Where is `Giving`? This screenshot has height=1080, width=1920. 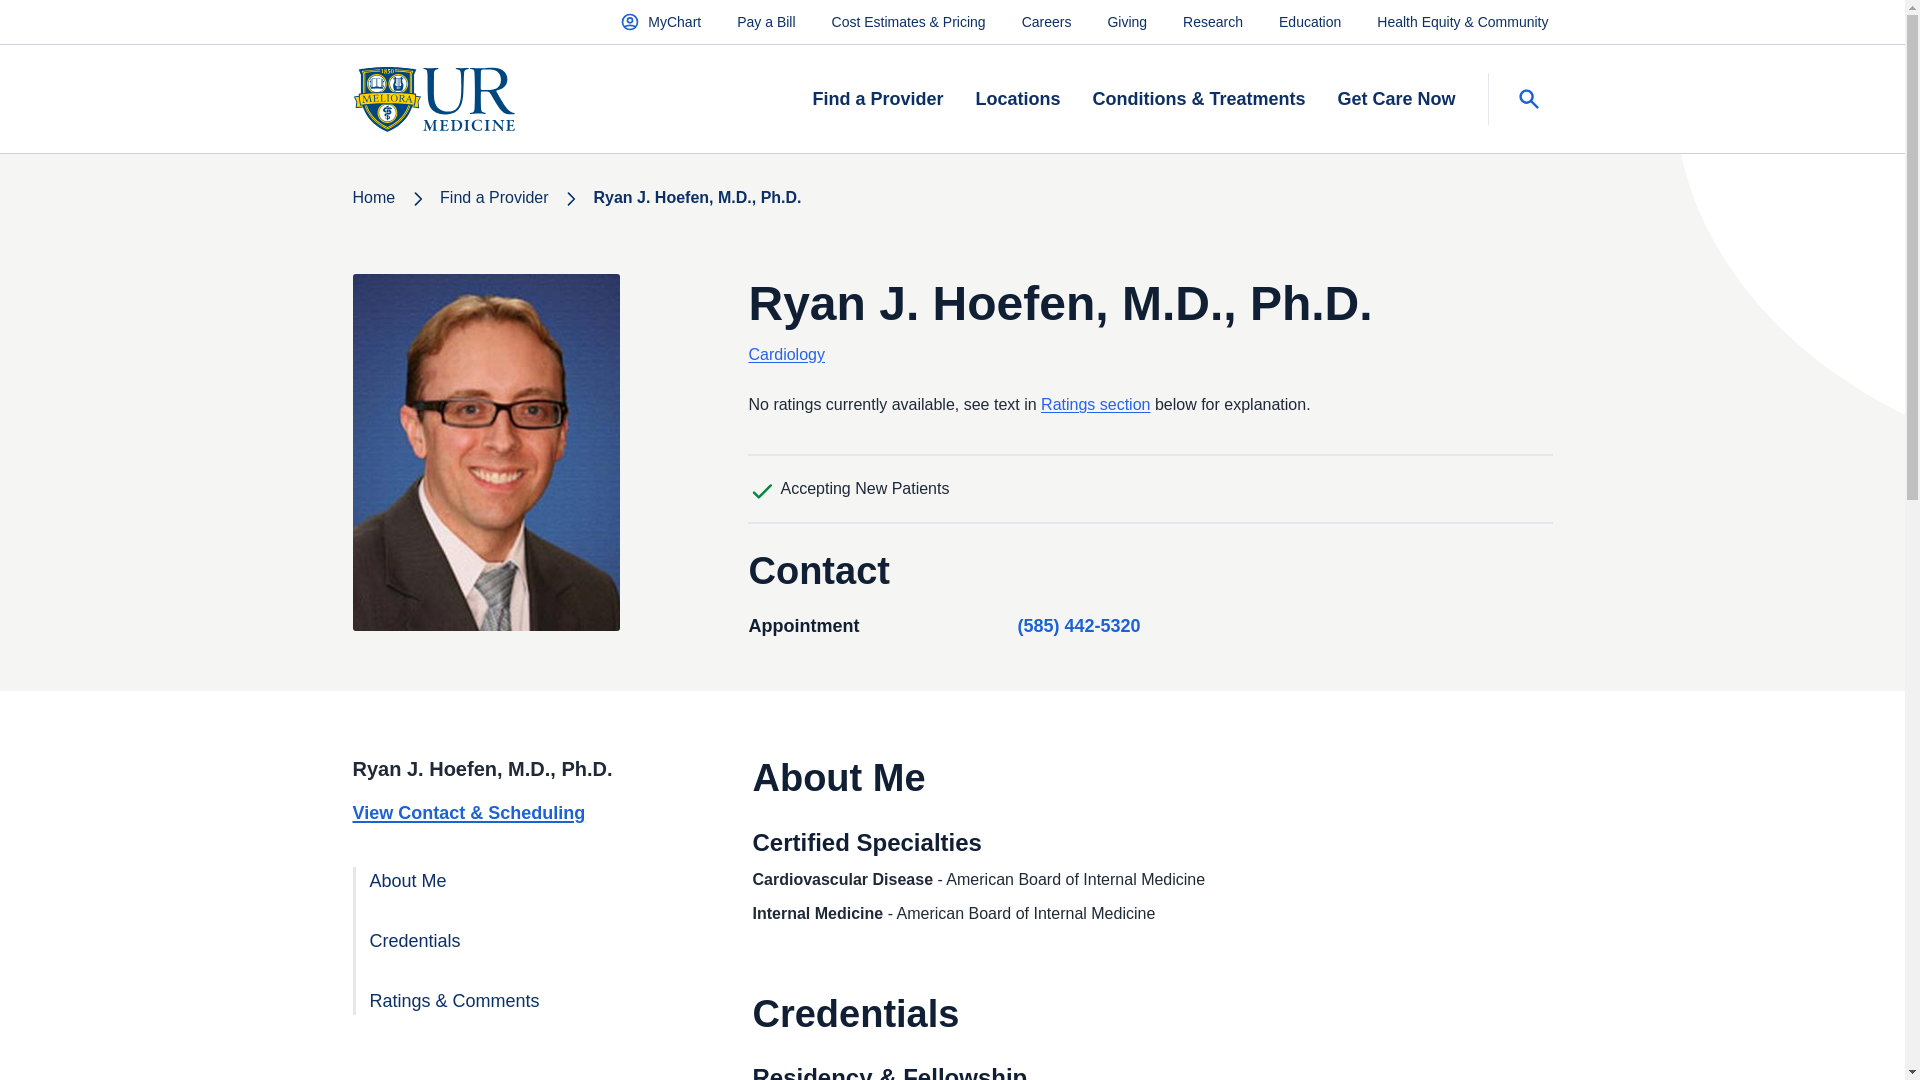
Giving is located at coordinates (1126, 21).